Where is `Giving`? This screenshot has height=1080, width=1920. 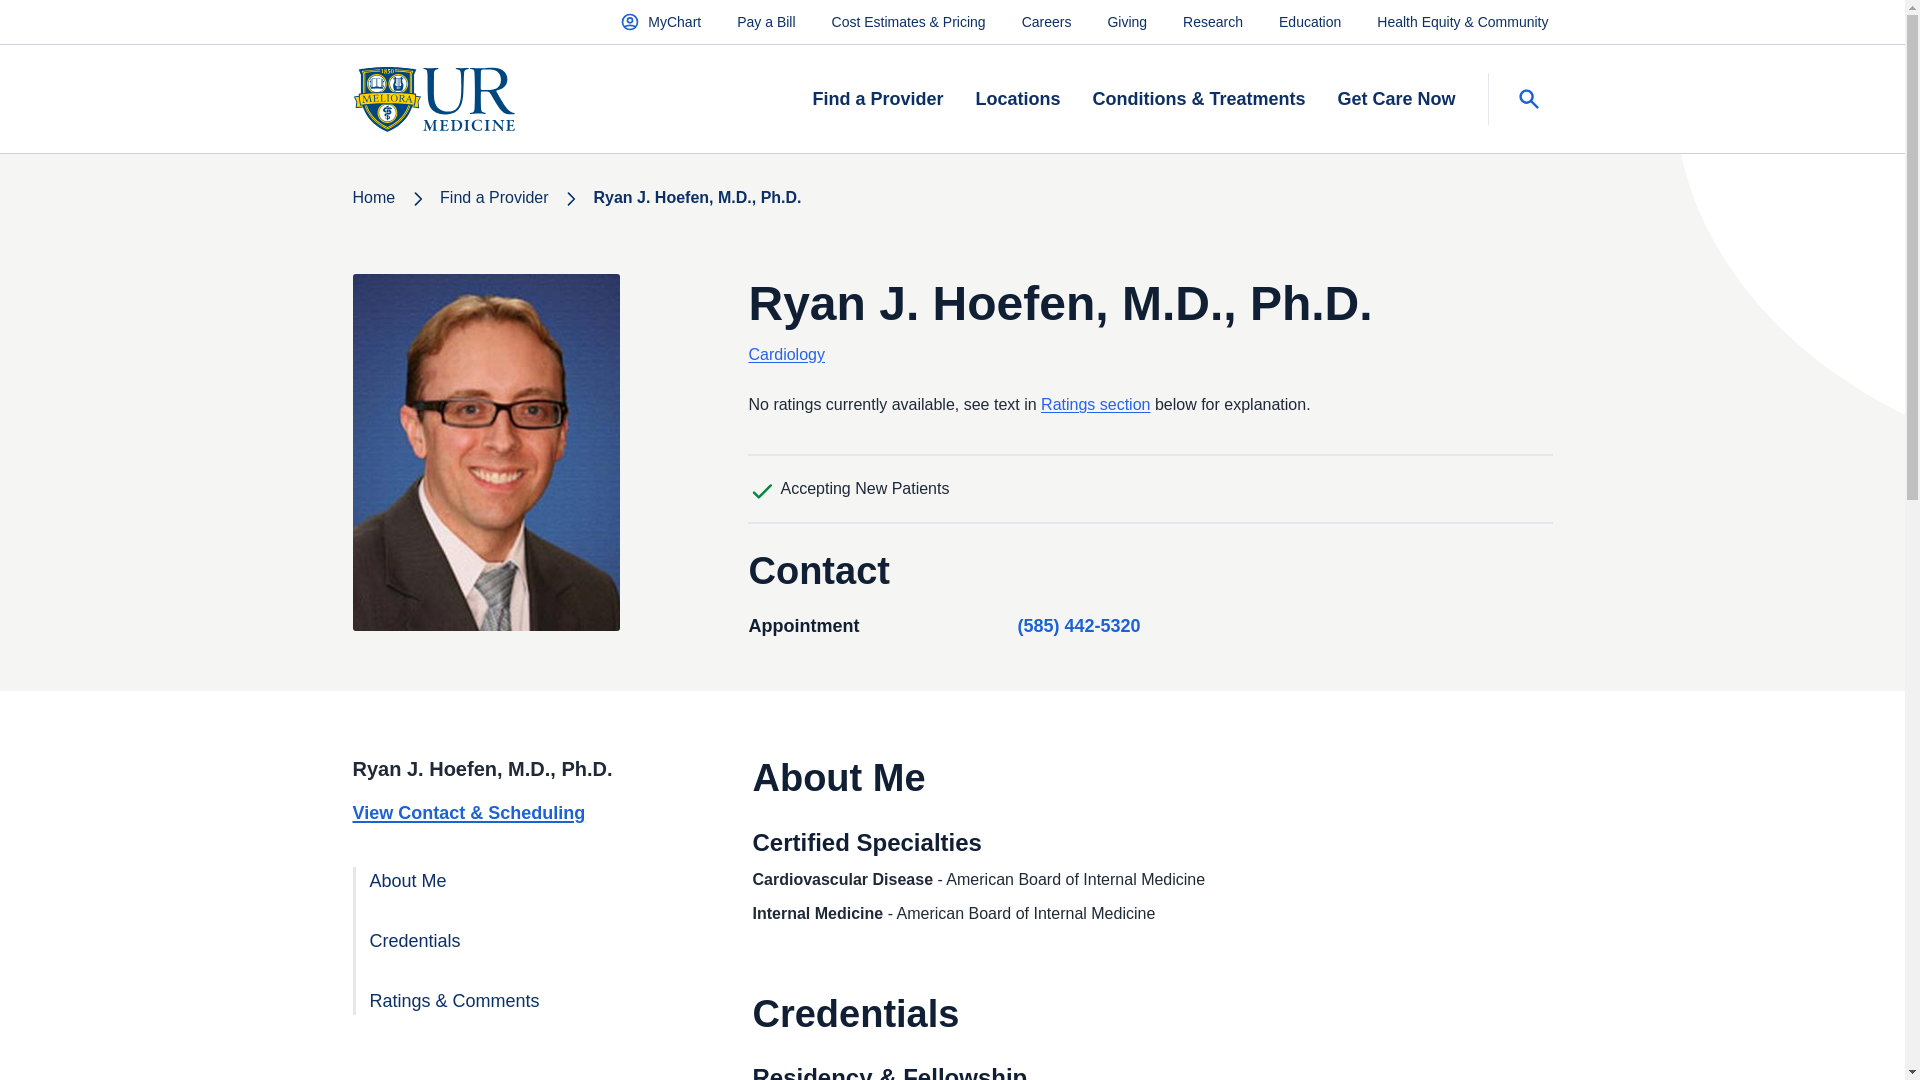
Giving is located at coordinates (1126, 21).